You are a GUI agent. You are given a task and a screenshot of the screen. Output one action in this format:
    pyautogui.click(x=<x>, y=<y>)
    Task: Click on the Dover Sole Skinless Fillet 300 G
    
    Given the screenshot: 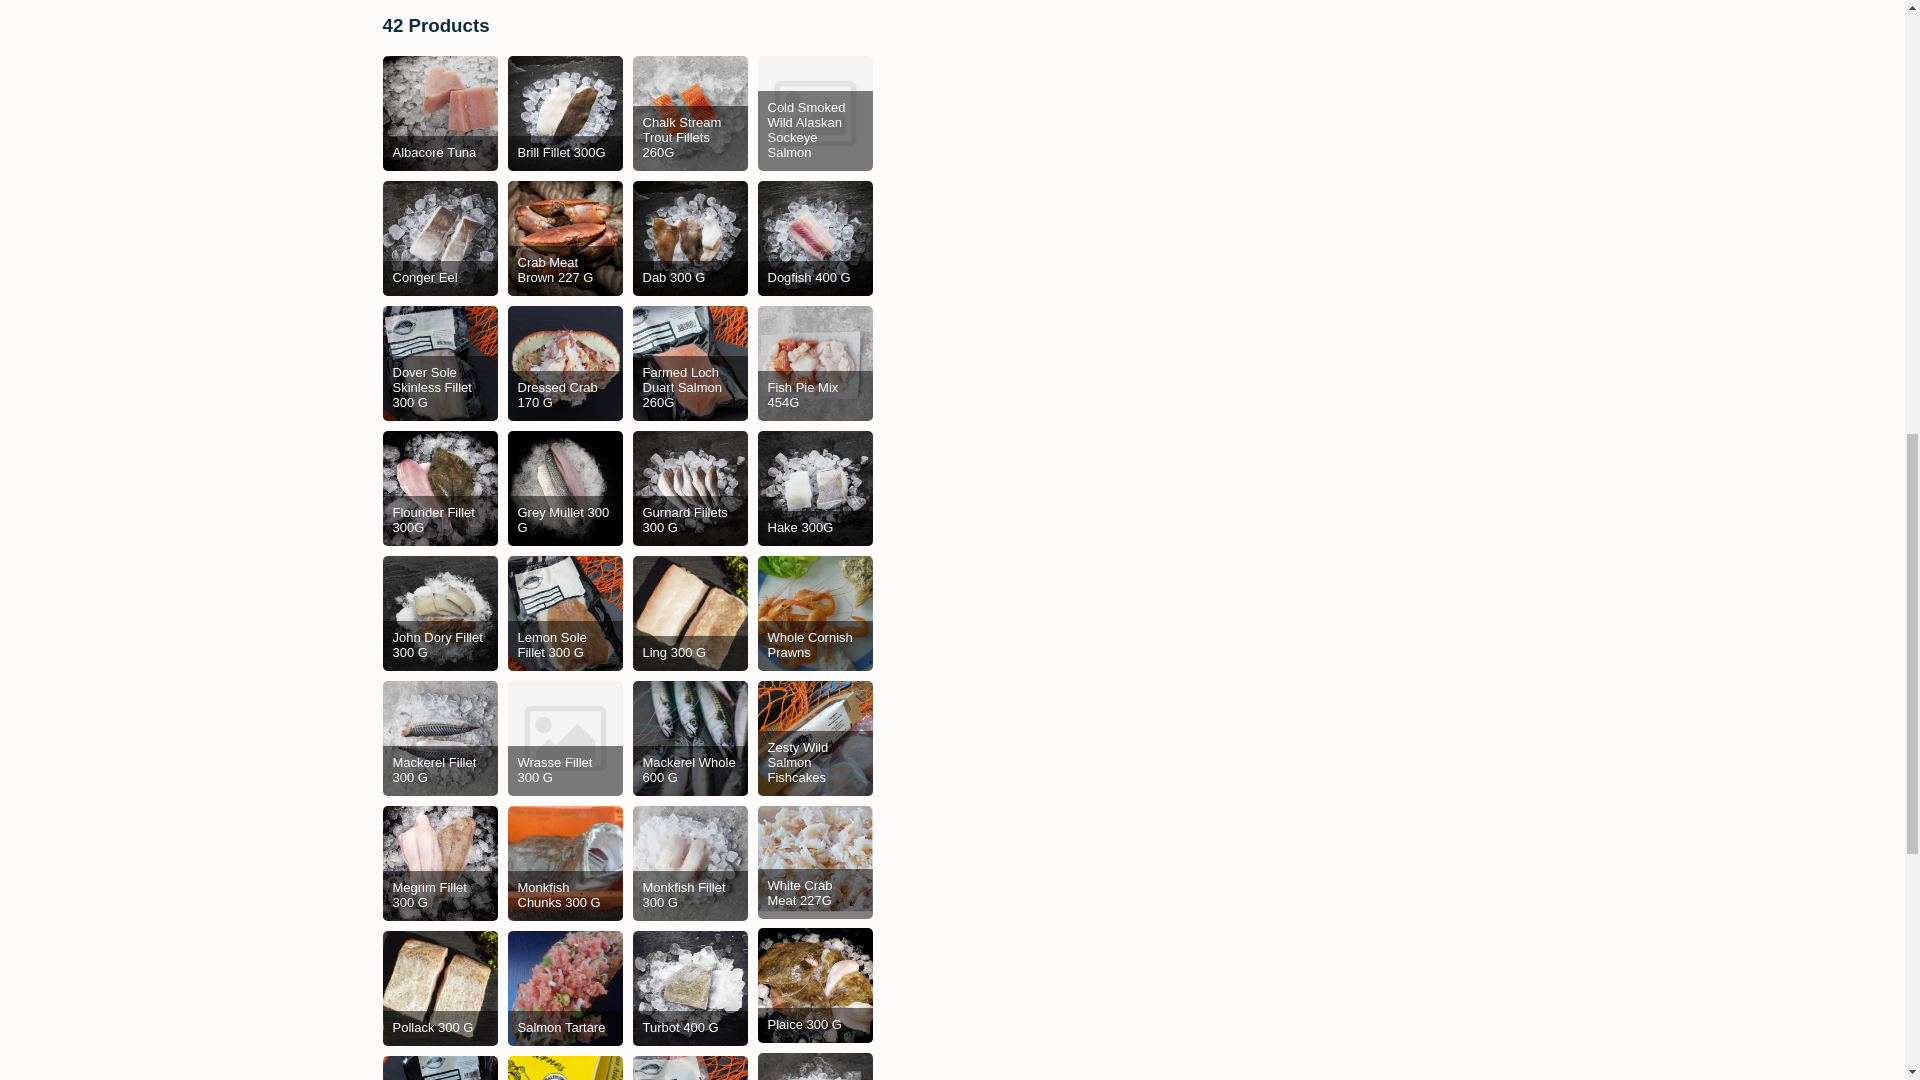 What is the action you would take?
    pyautogui.click(x=440, y=363)
    